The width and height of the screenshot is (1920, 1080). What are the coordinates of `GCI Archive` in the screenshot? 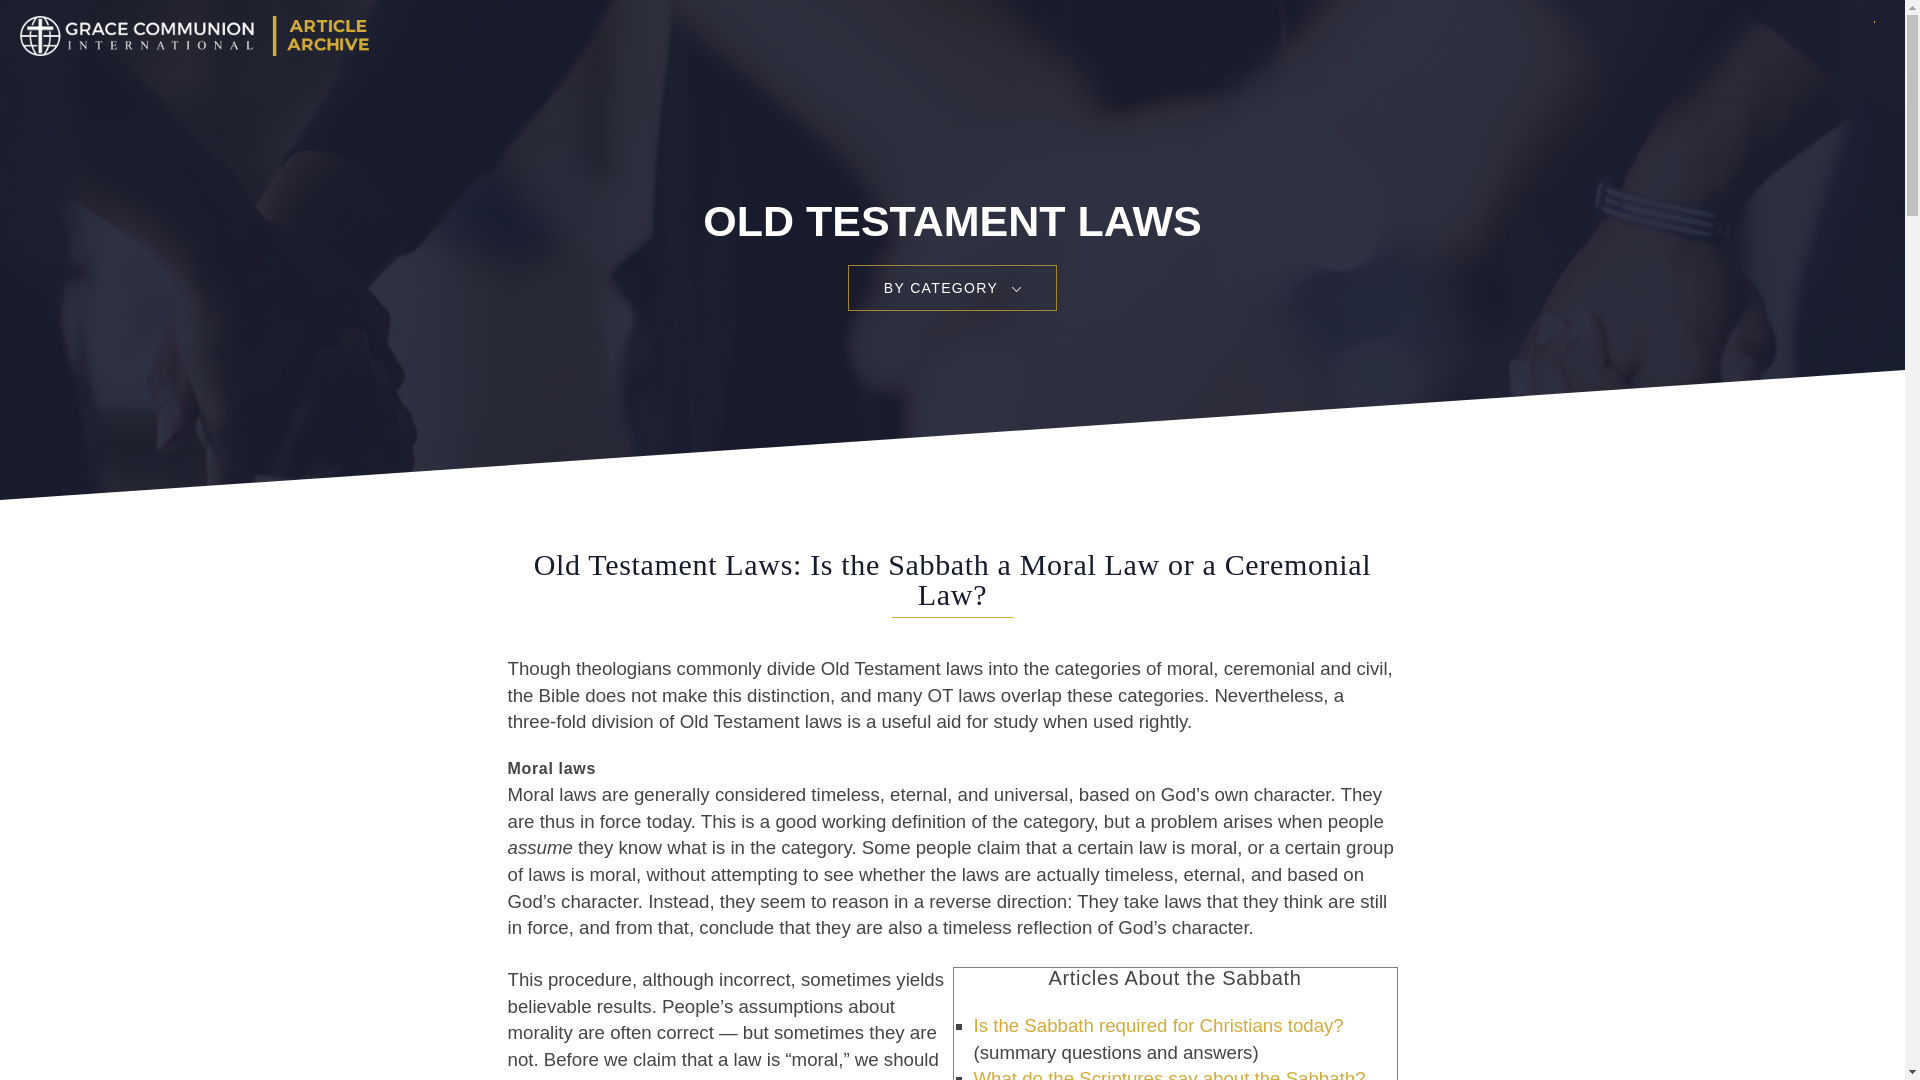 It's located at (190, 36).